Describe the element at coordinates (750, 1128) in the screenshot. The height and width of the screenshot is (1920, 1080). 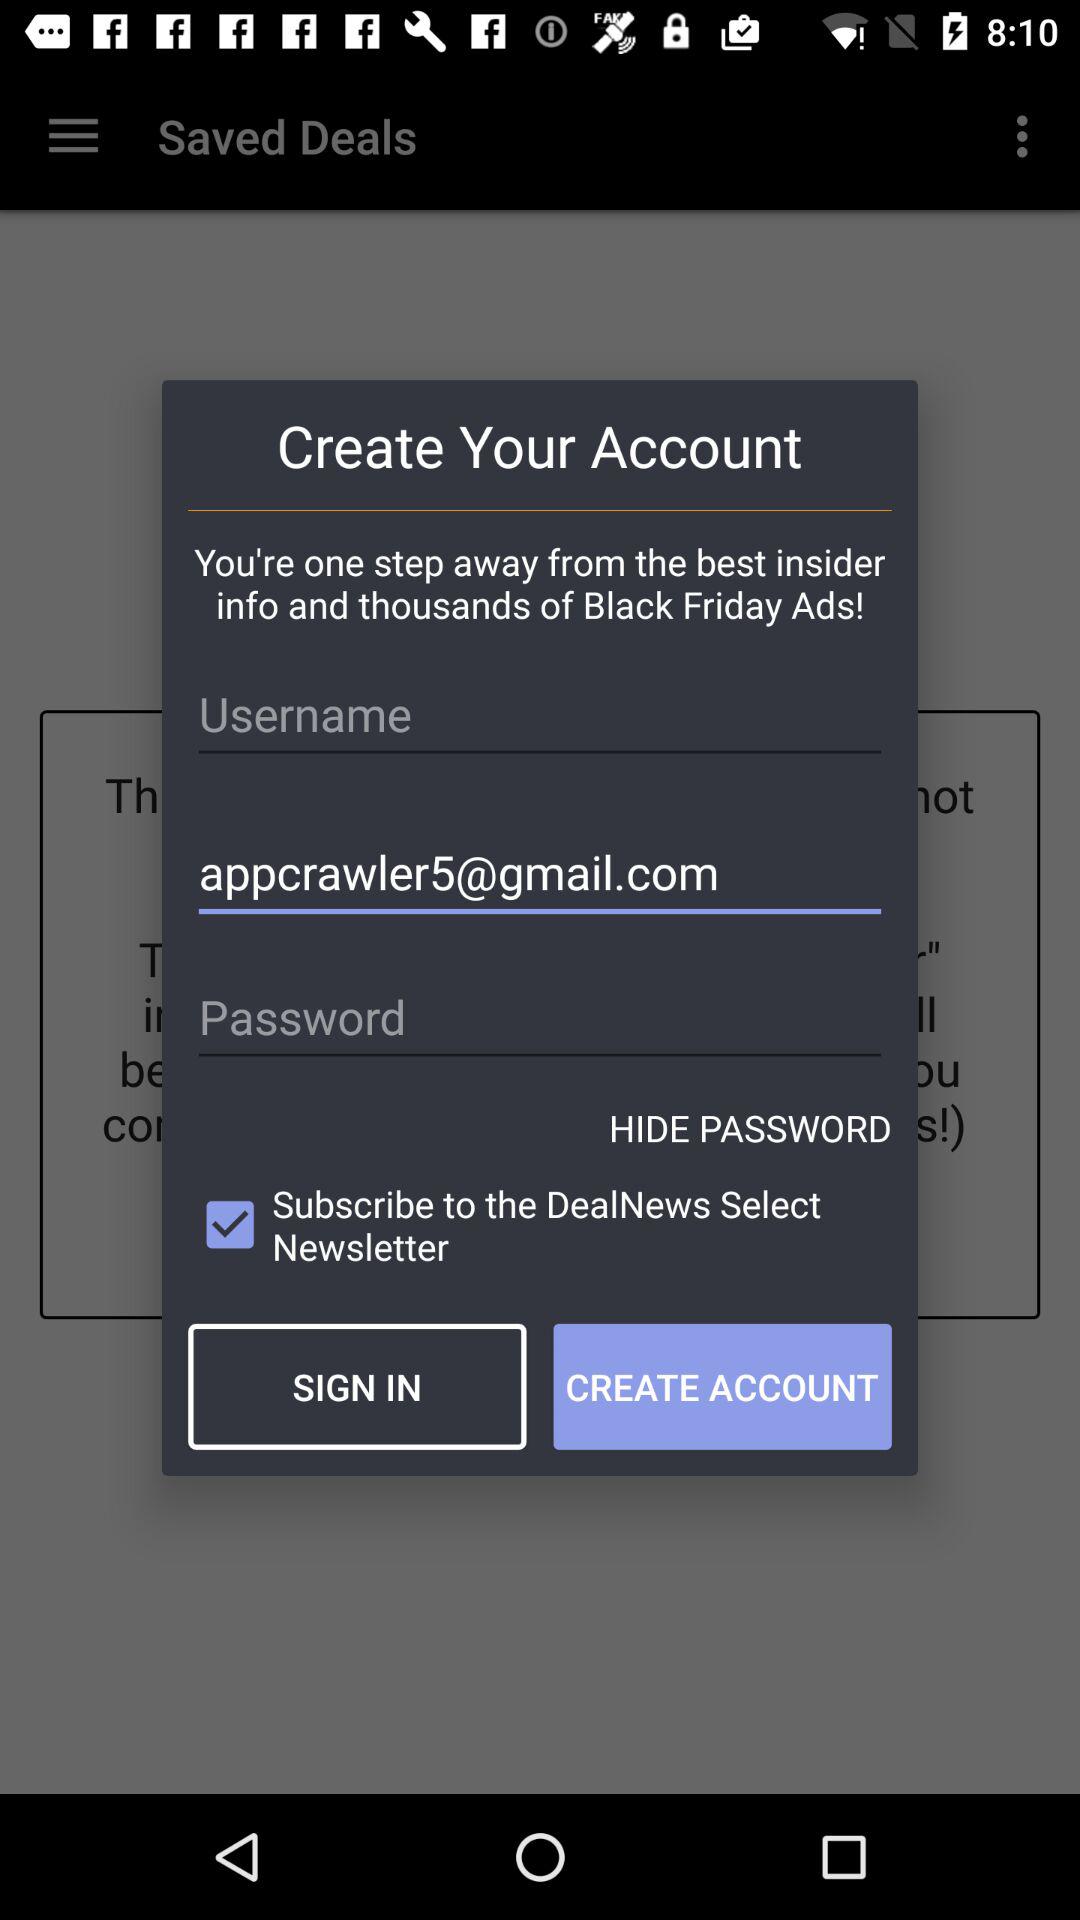
I see `open the hide password on the right` at that location.